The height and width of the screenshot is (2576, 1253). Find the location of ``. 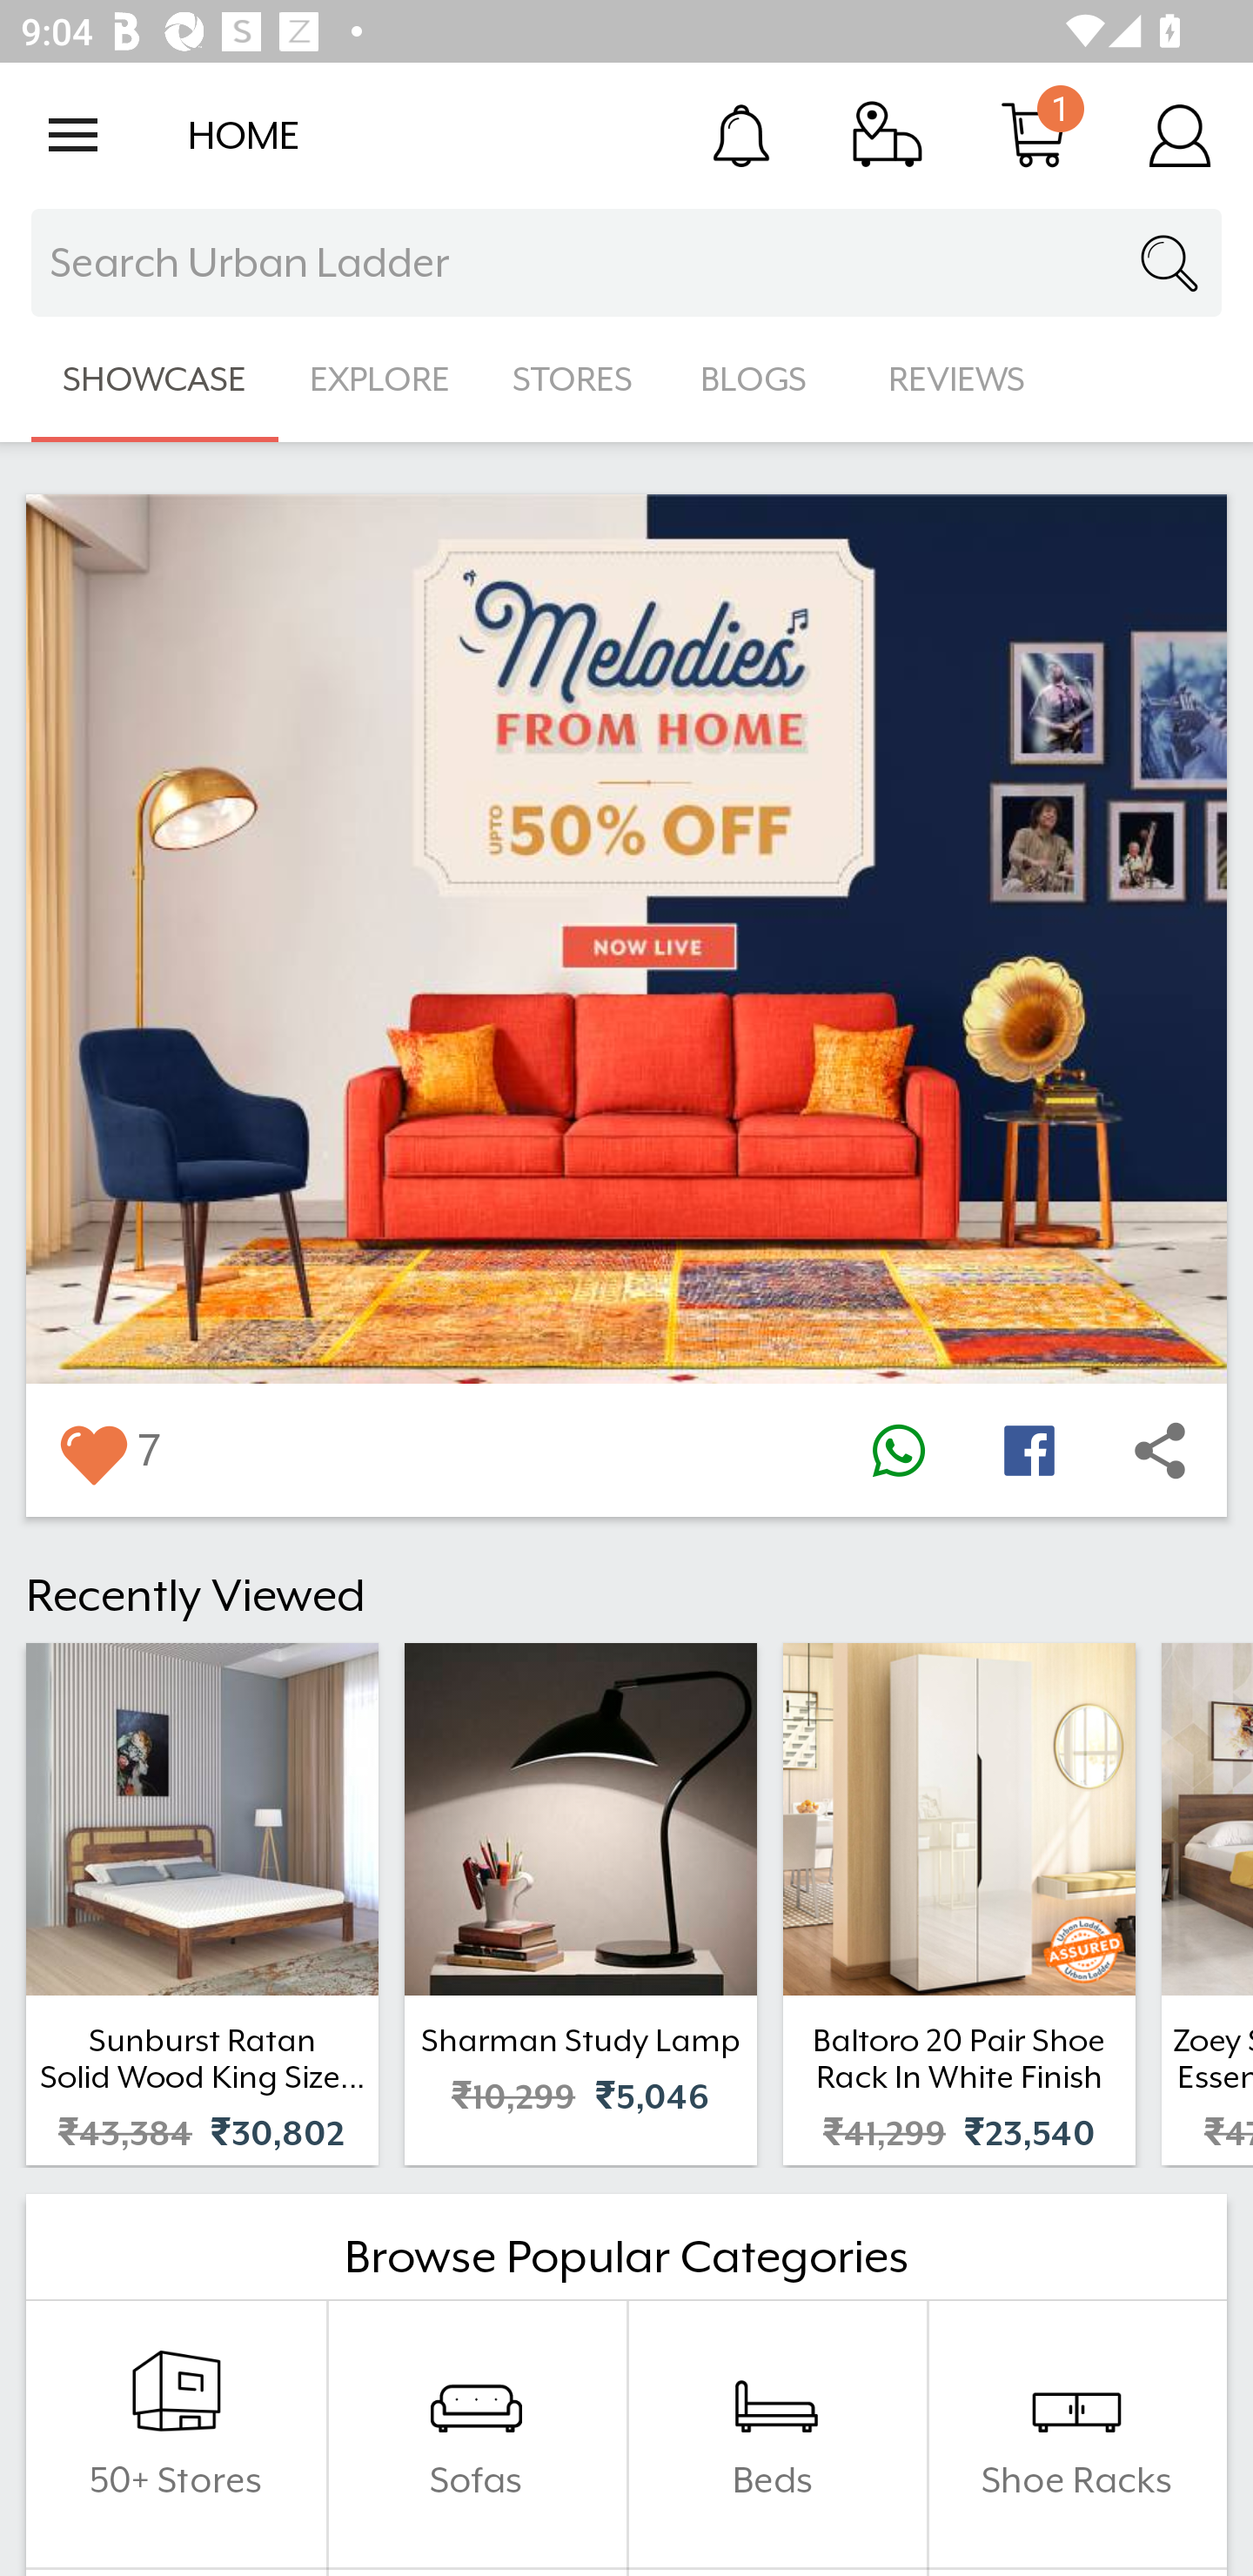

 is located at coordinates (1160, 1450).